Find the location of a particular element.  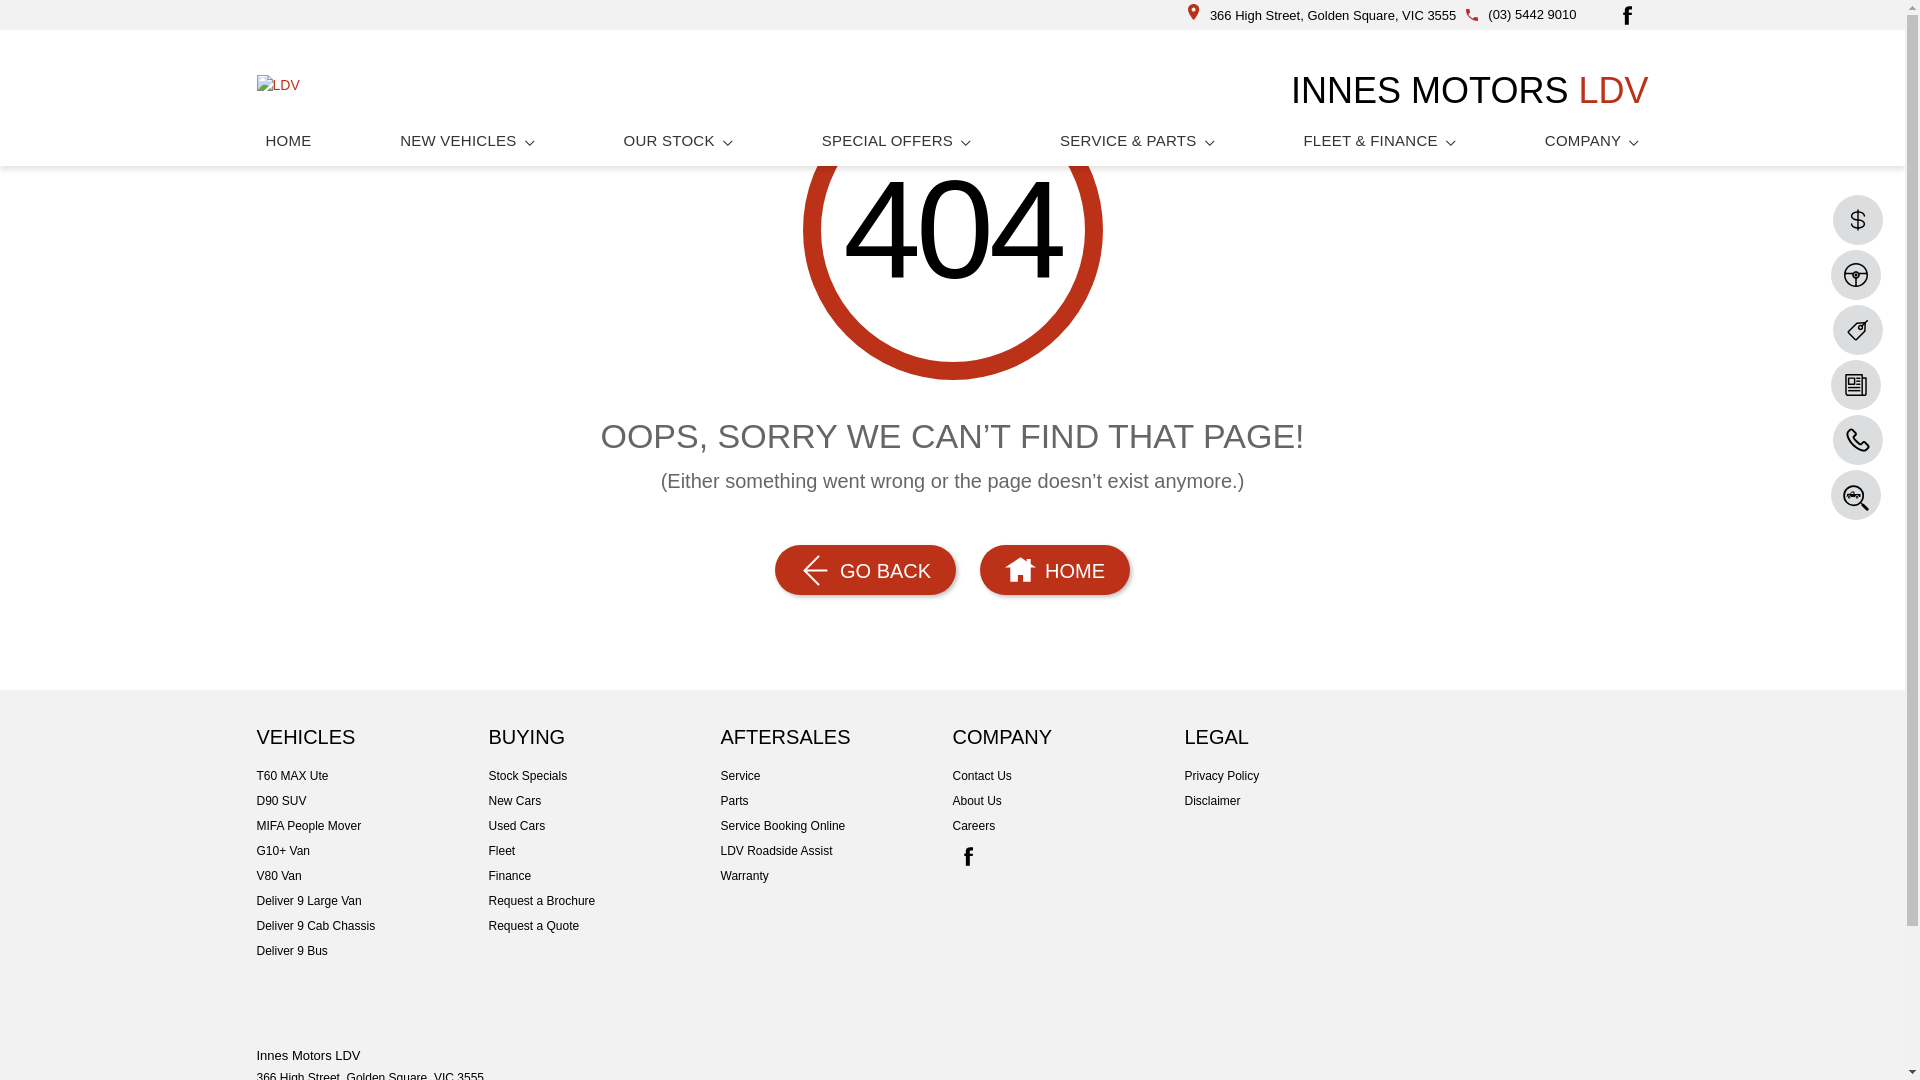

Disclaimer is located at coordinates (1300, 801).